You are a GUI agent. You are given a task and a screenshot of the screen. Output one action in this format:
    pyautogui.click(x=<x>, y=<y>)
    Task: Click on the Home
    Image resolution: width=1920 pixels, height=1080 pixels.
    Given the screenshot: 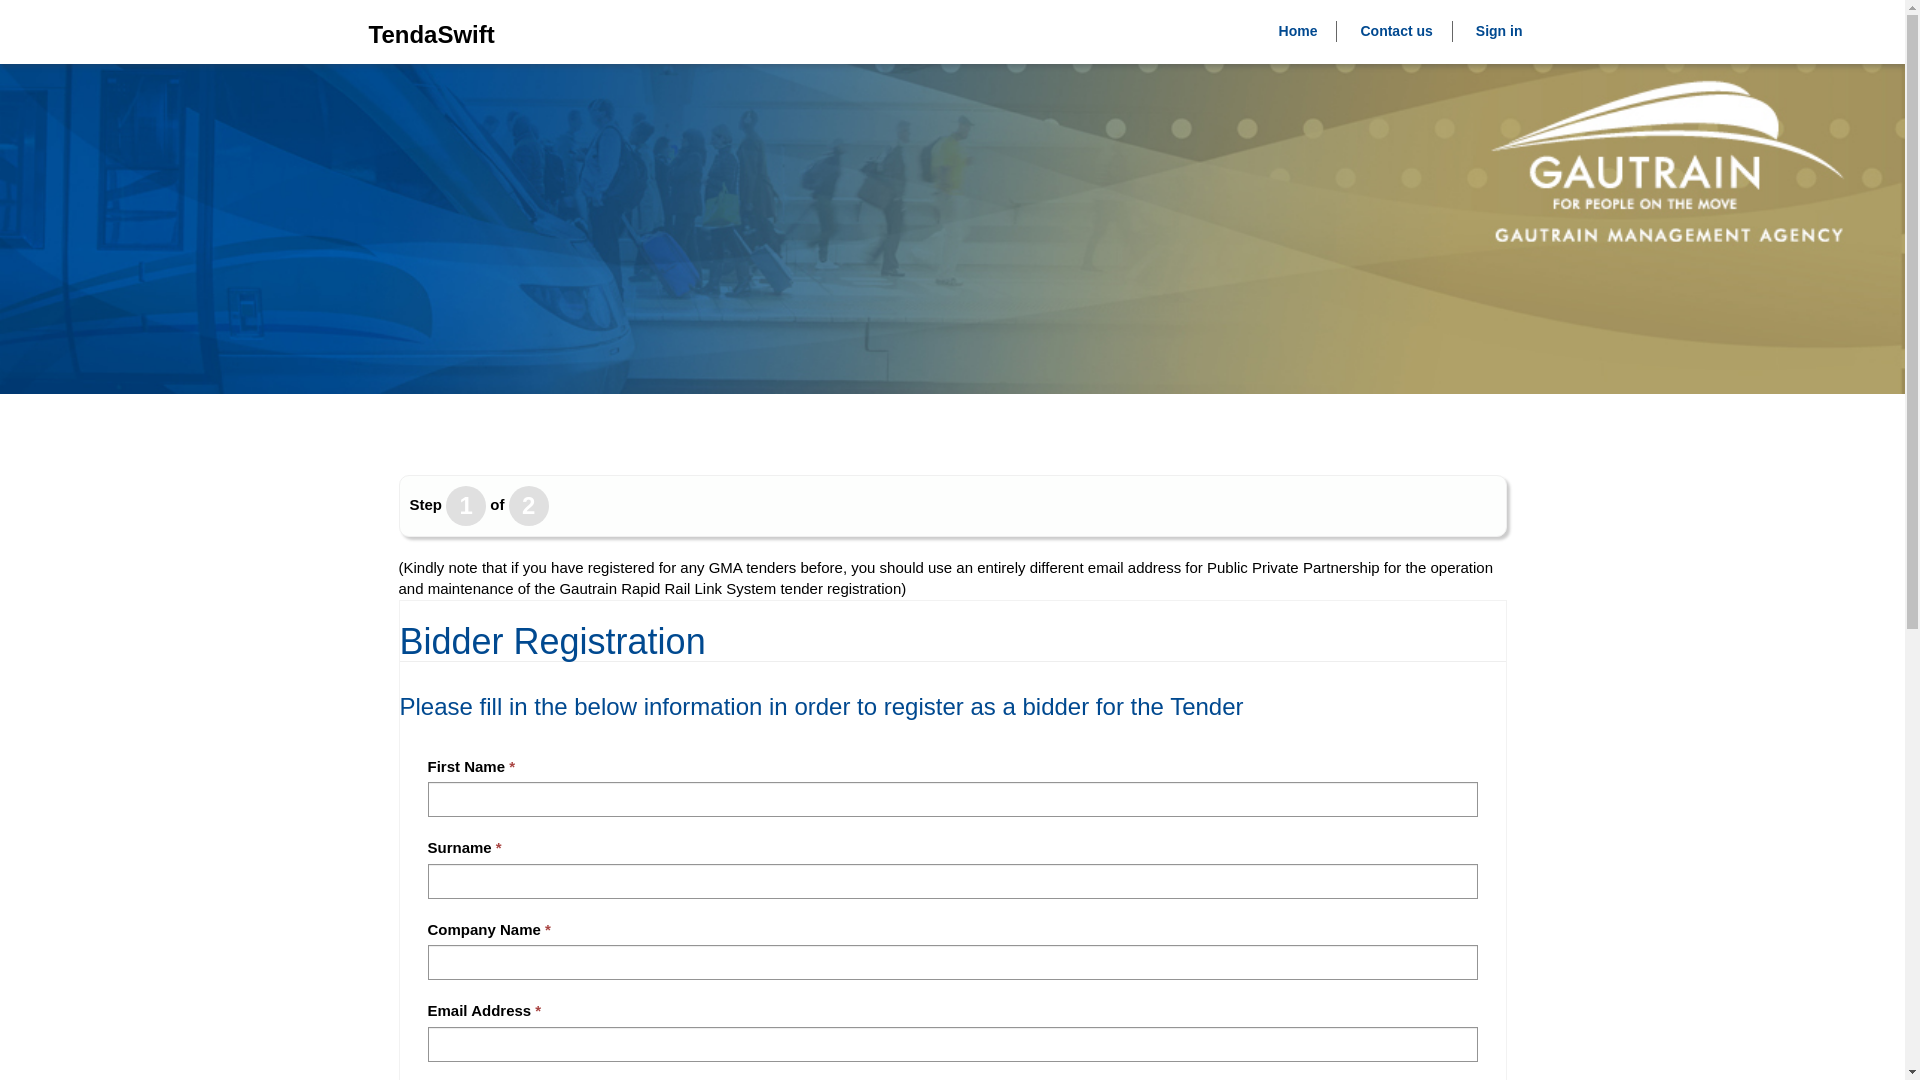 What is the action you would take?
    pyautogui.click(x=1298, y=31)
    